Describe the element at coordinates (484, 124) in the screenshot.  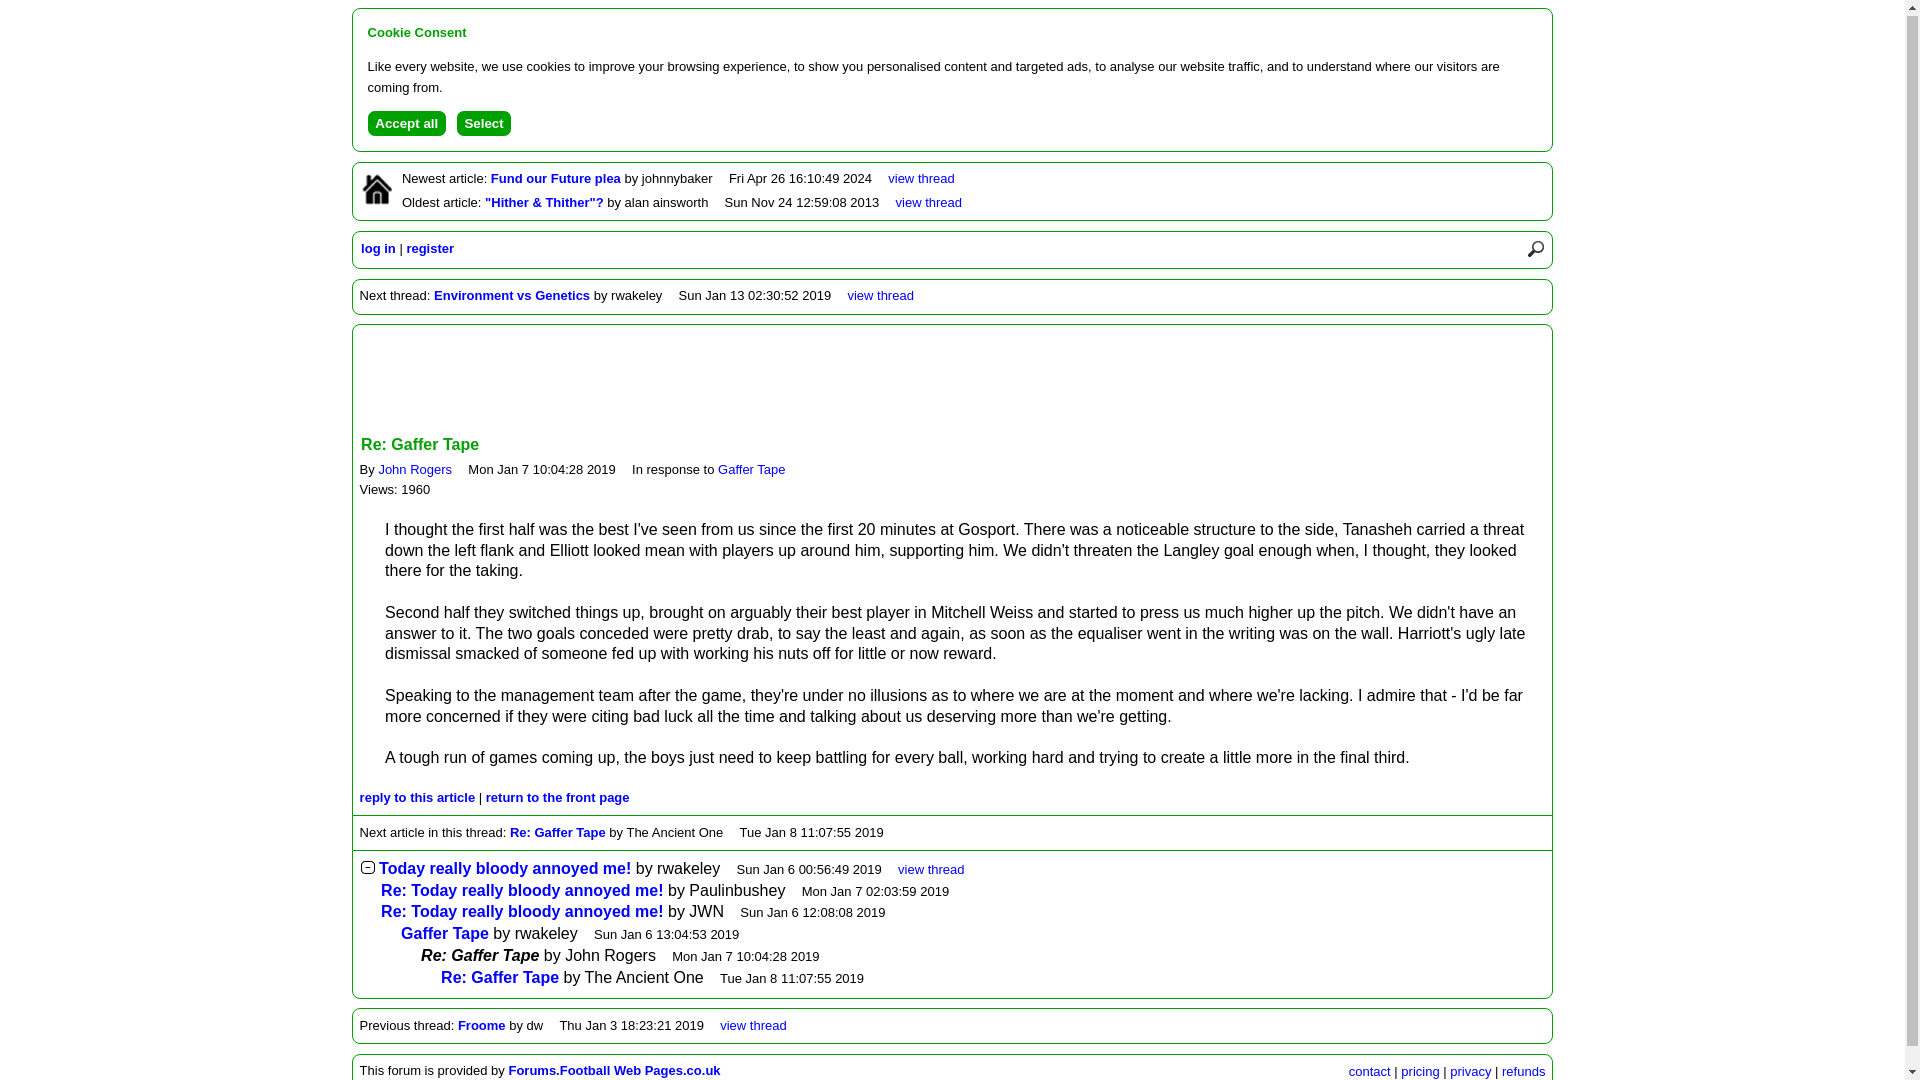
I see `Select` at that location.